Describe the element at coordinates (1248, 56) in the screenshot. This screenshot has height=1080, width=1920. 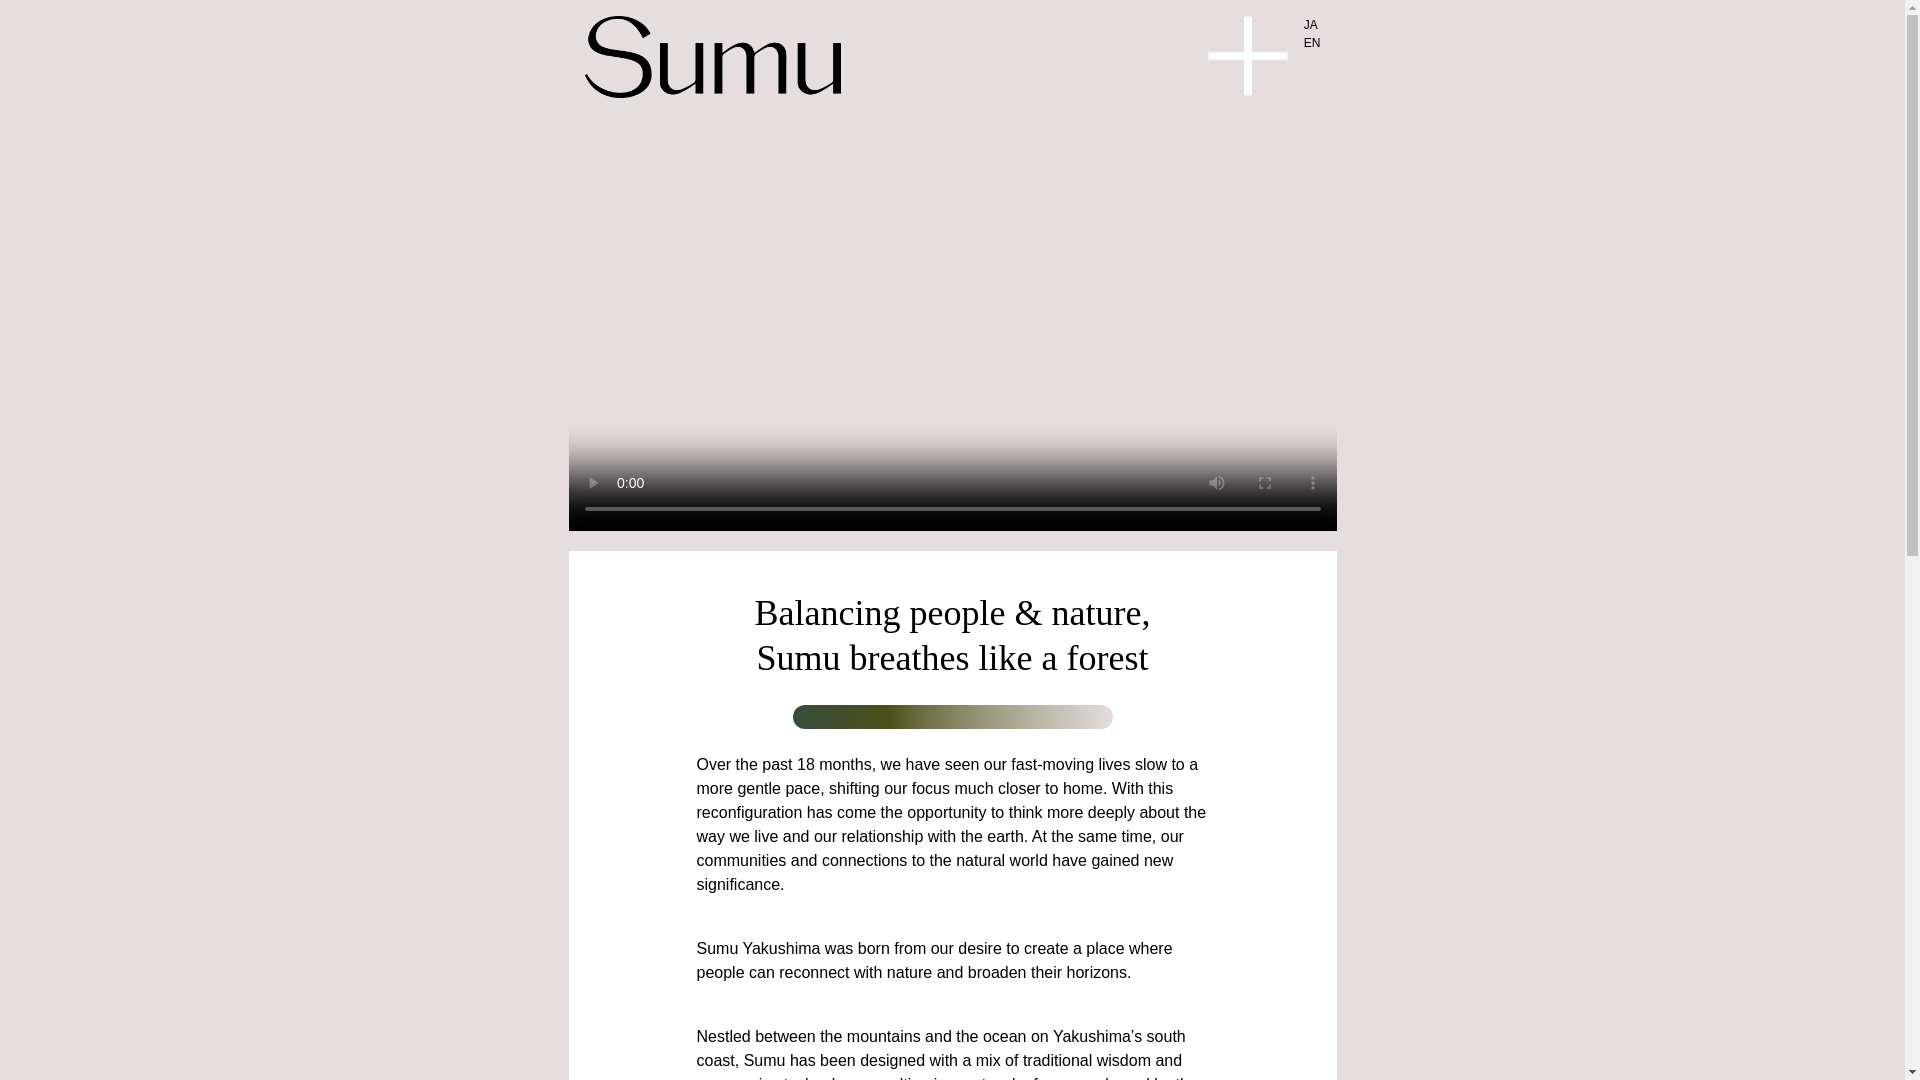
I see `Open menu` at that location.